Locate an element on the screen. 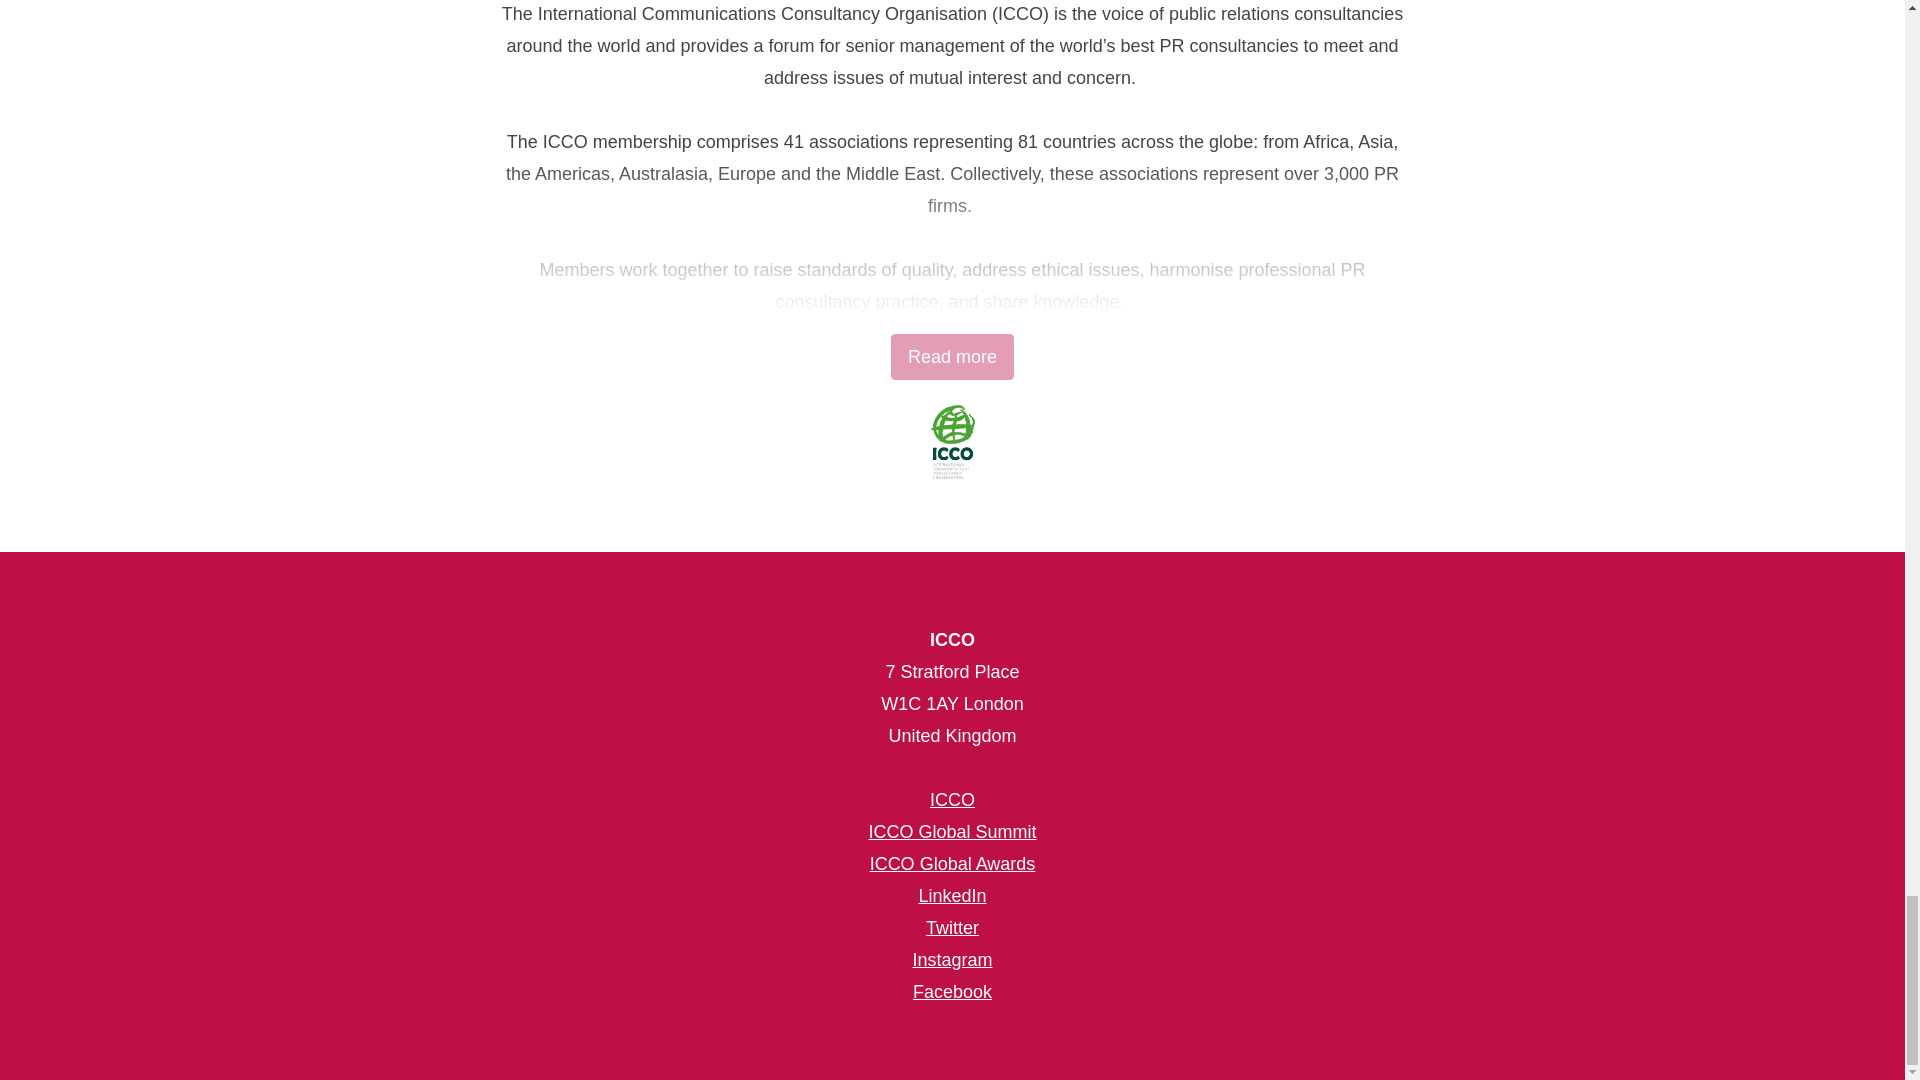 This screenshot has width=1920, height=1080. ICCO is located at coordinates (952, 800).